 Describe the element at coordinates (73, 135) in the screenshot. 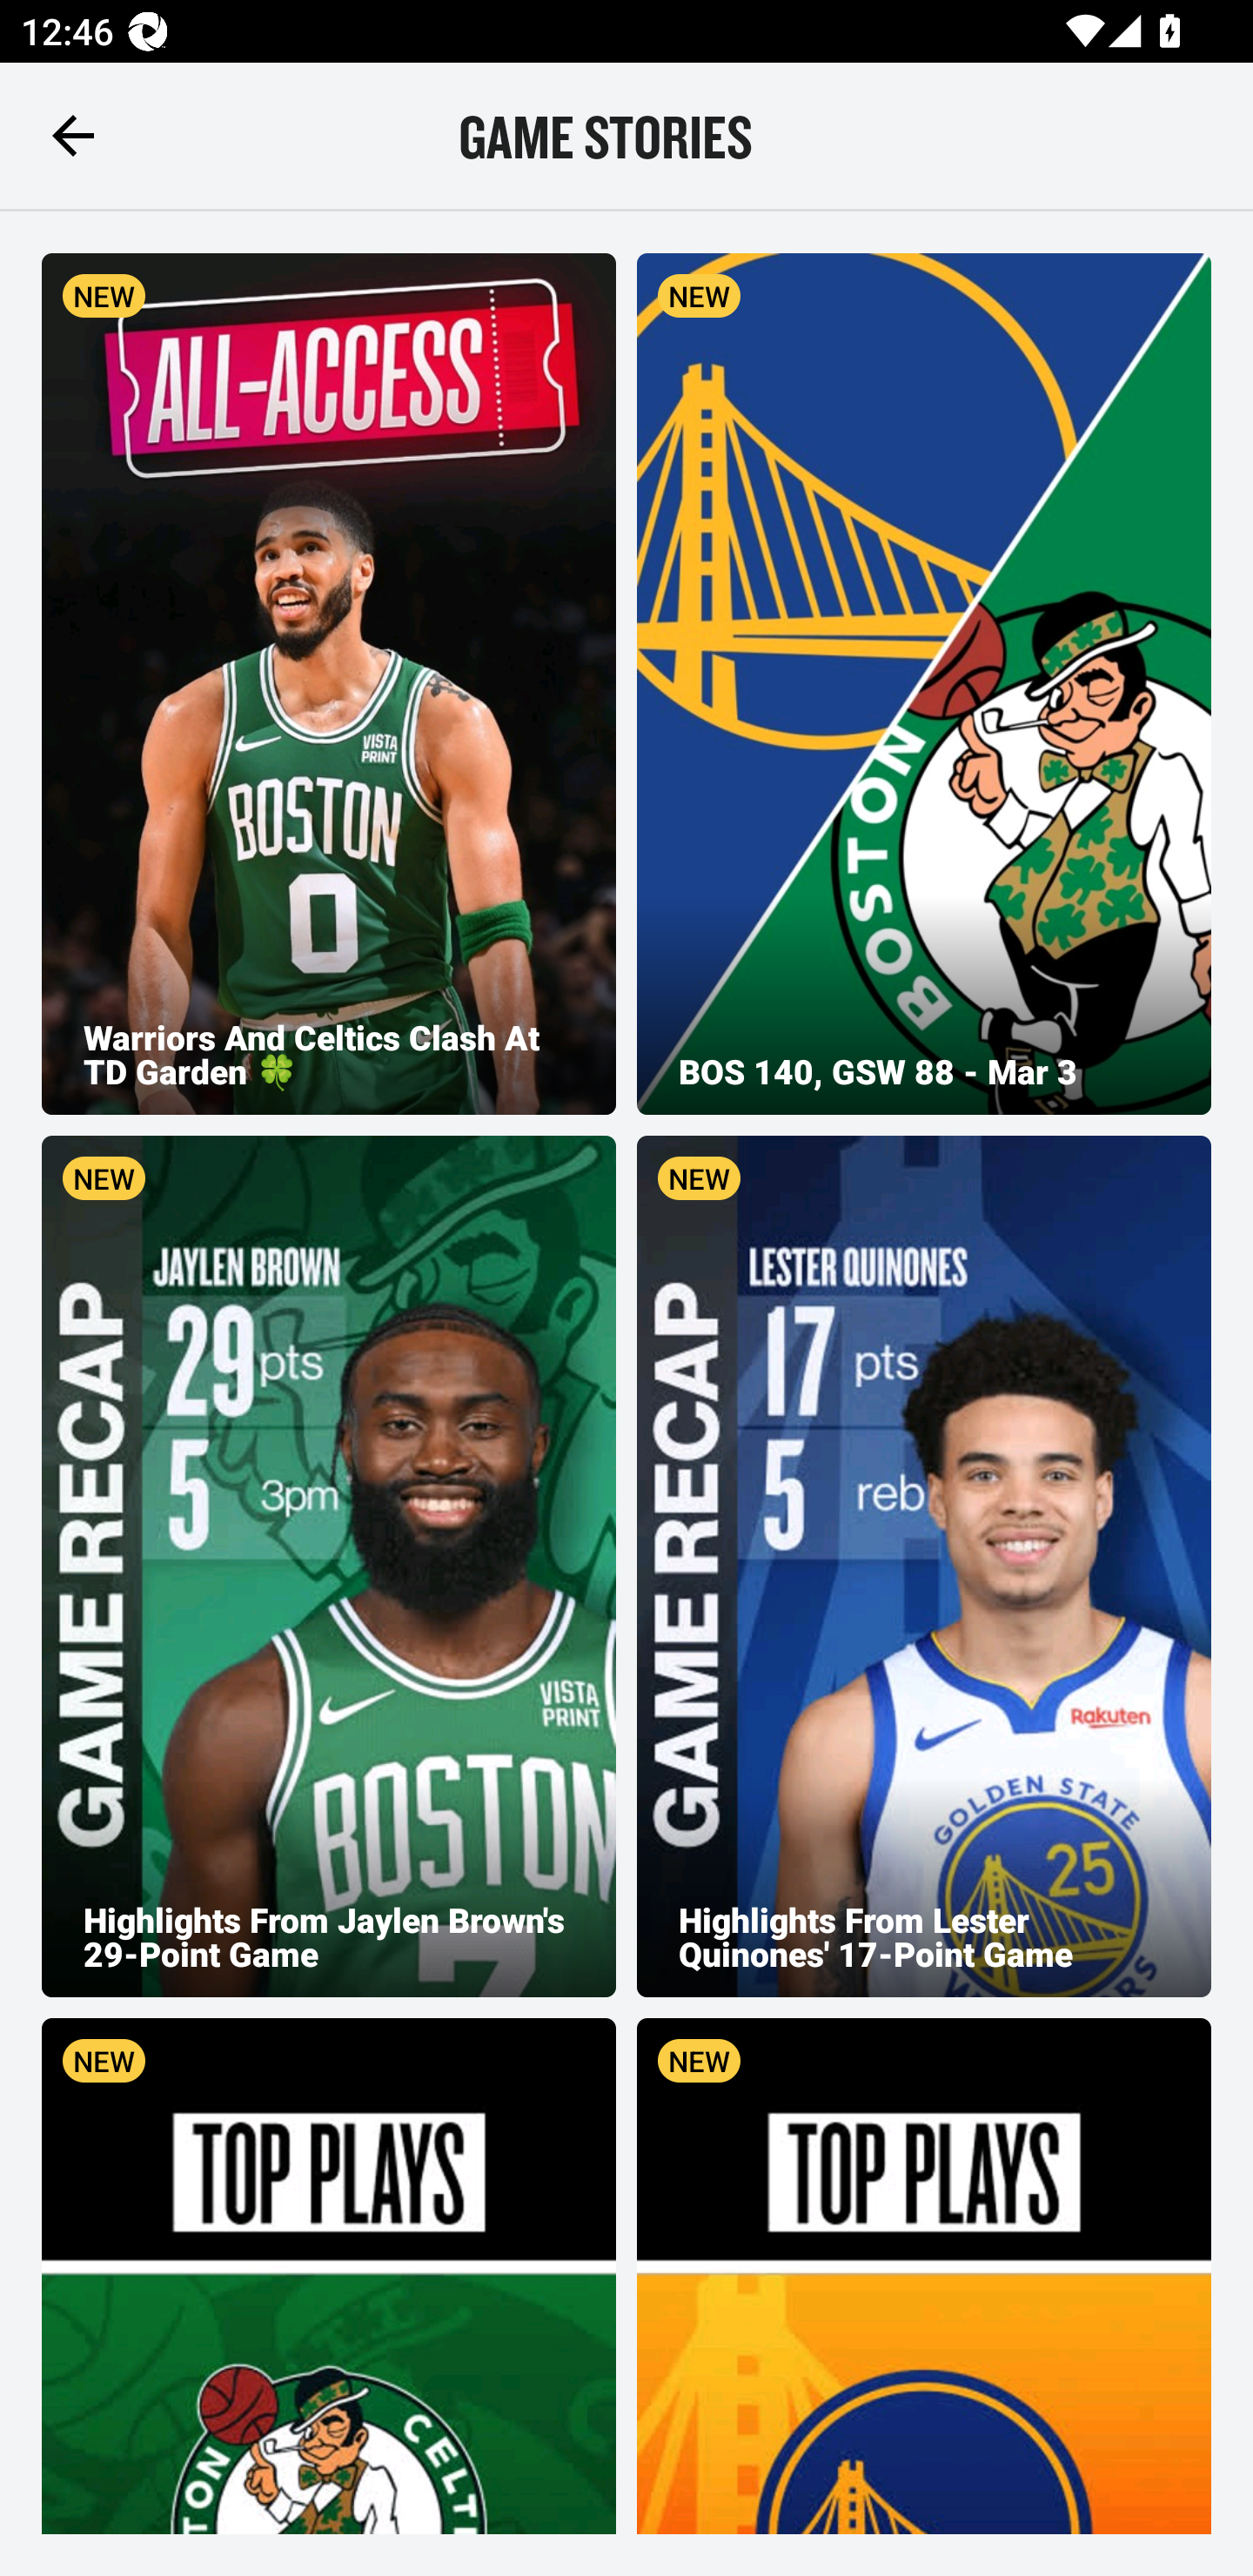

I see `Navigate up` at that location.